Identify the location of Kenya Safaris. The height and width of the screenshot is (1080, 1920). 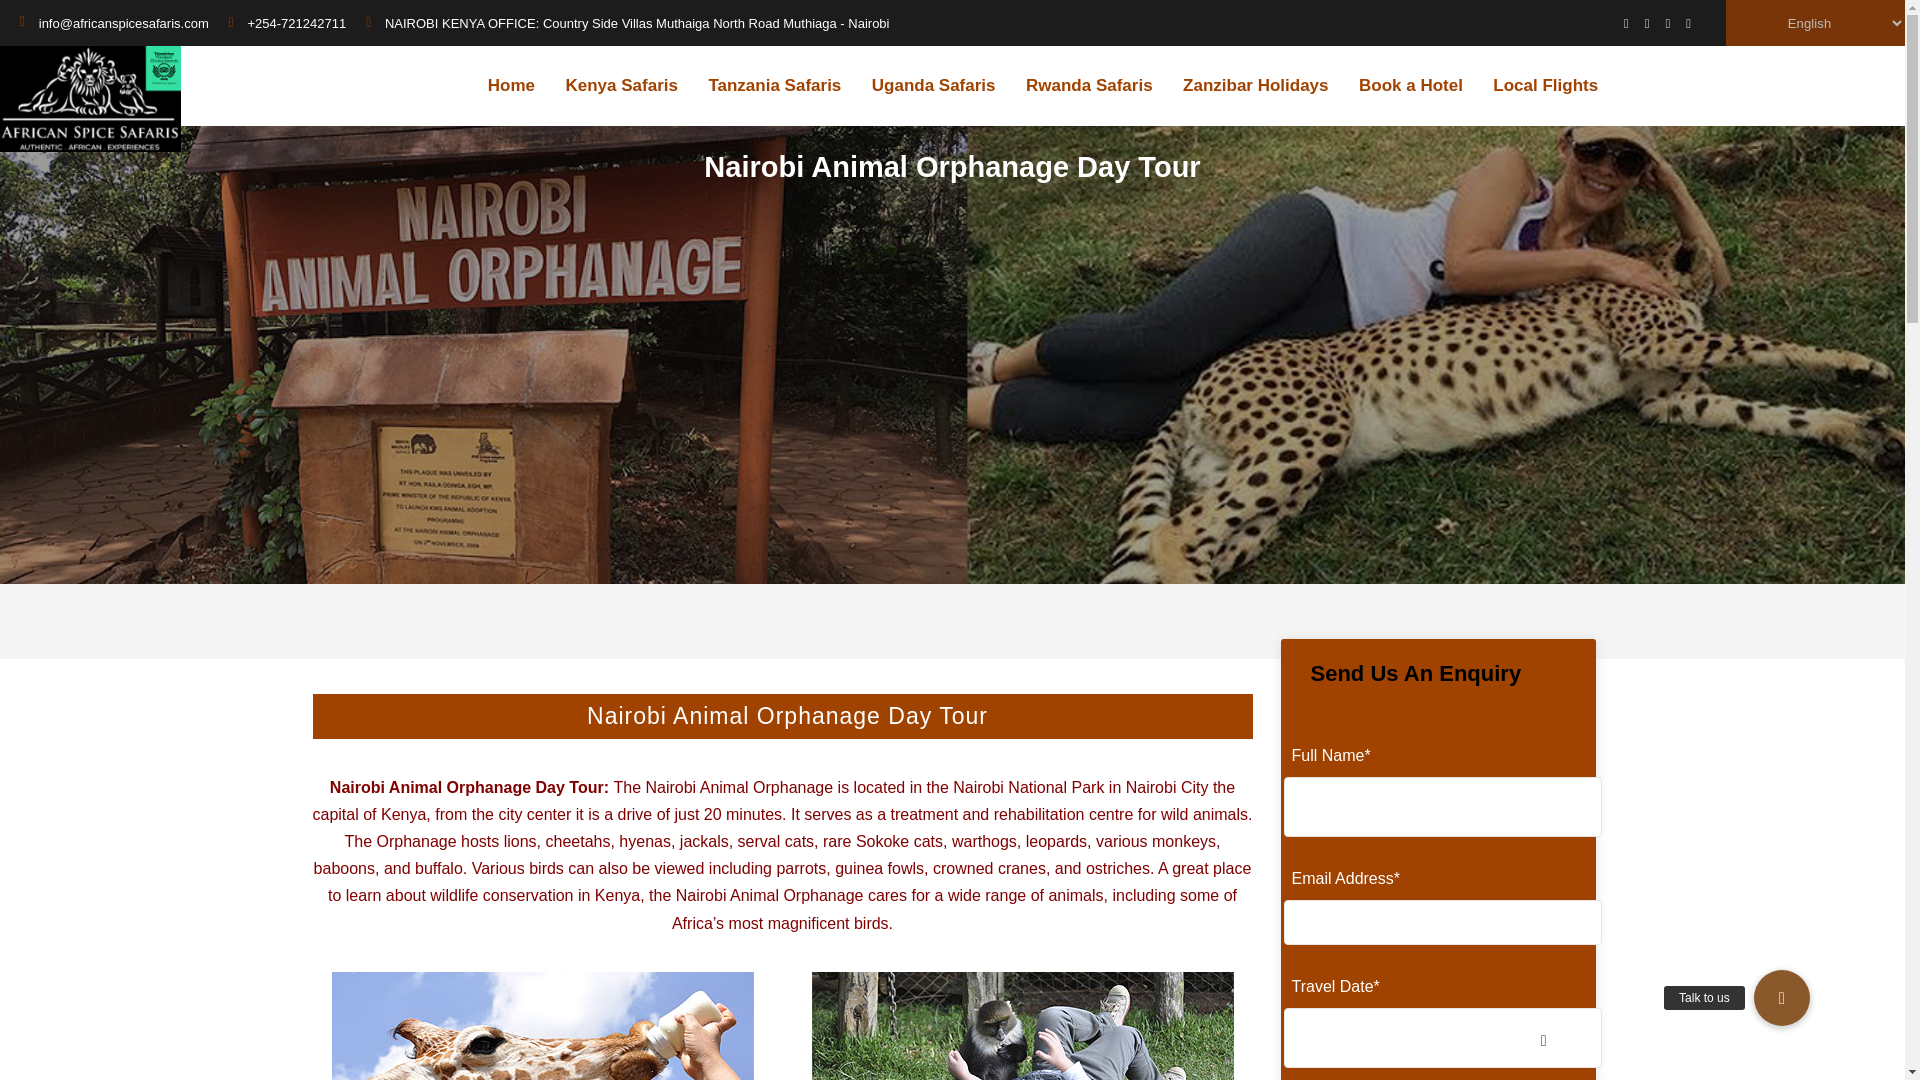
(620, 86).